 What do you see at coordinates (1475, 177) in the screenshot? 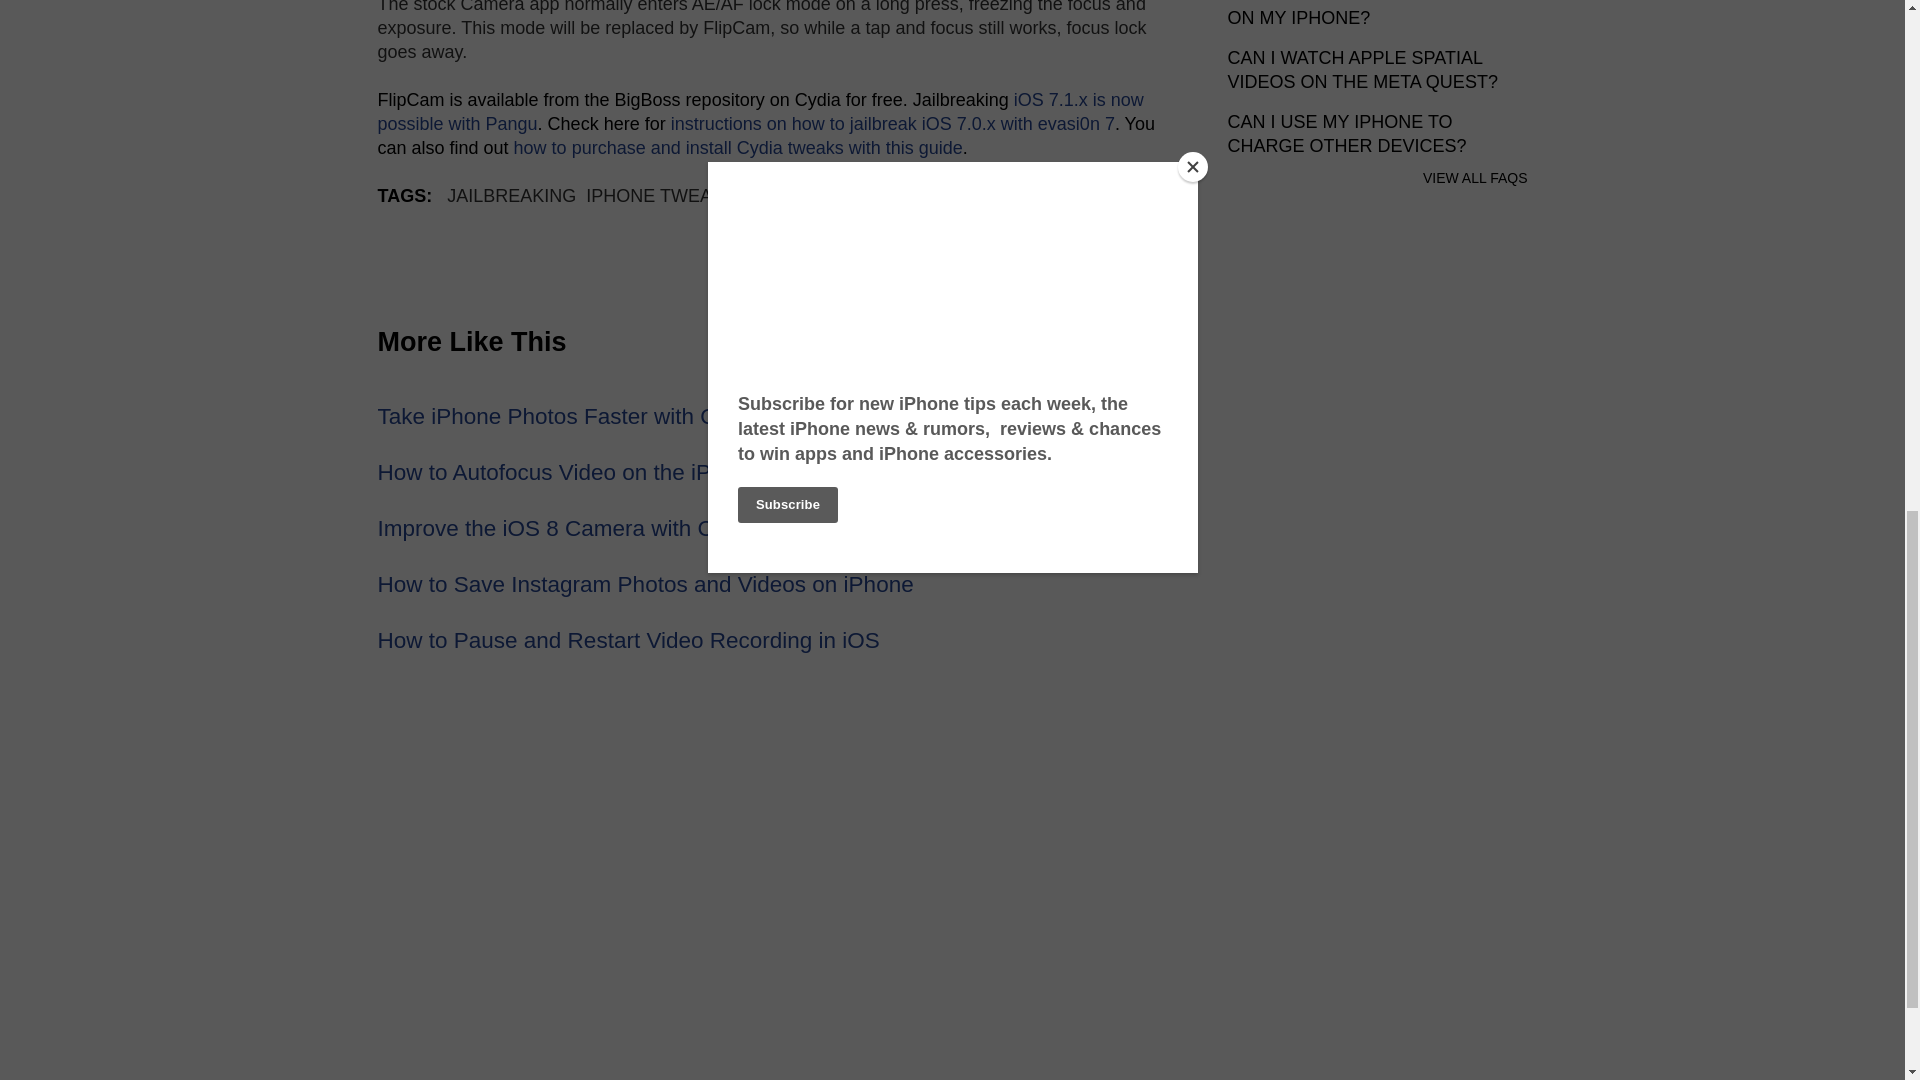
I see `VIEW ALL FAQS` at bounding box center [1475, 177].